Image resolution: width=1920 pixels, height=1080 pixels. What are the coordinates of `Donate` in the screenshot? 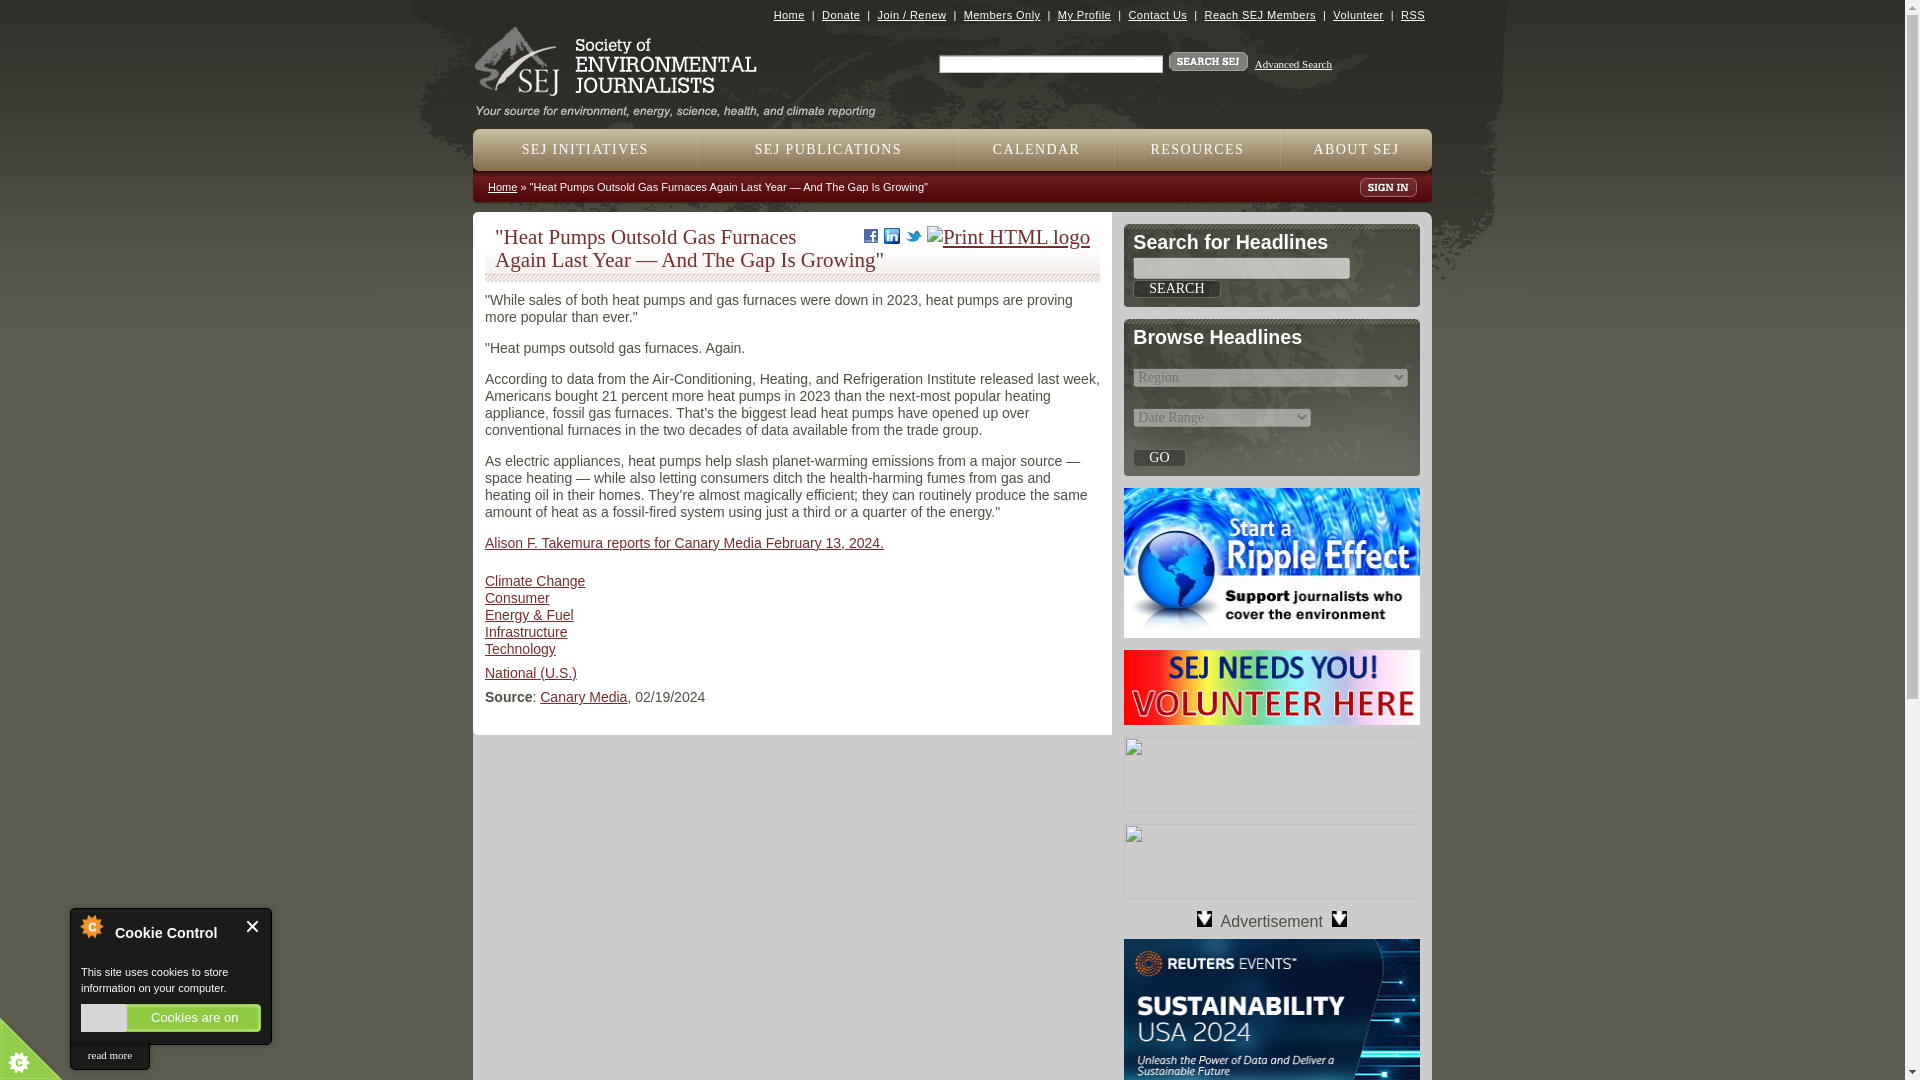 It's located at (840, 14).